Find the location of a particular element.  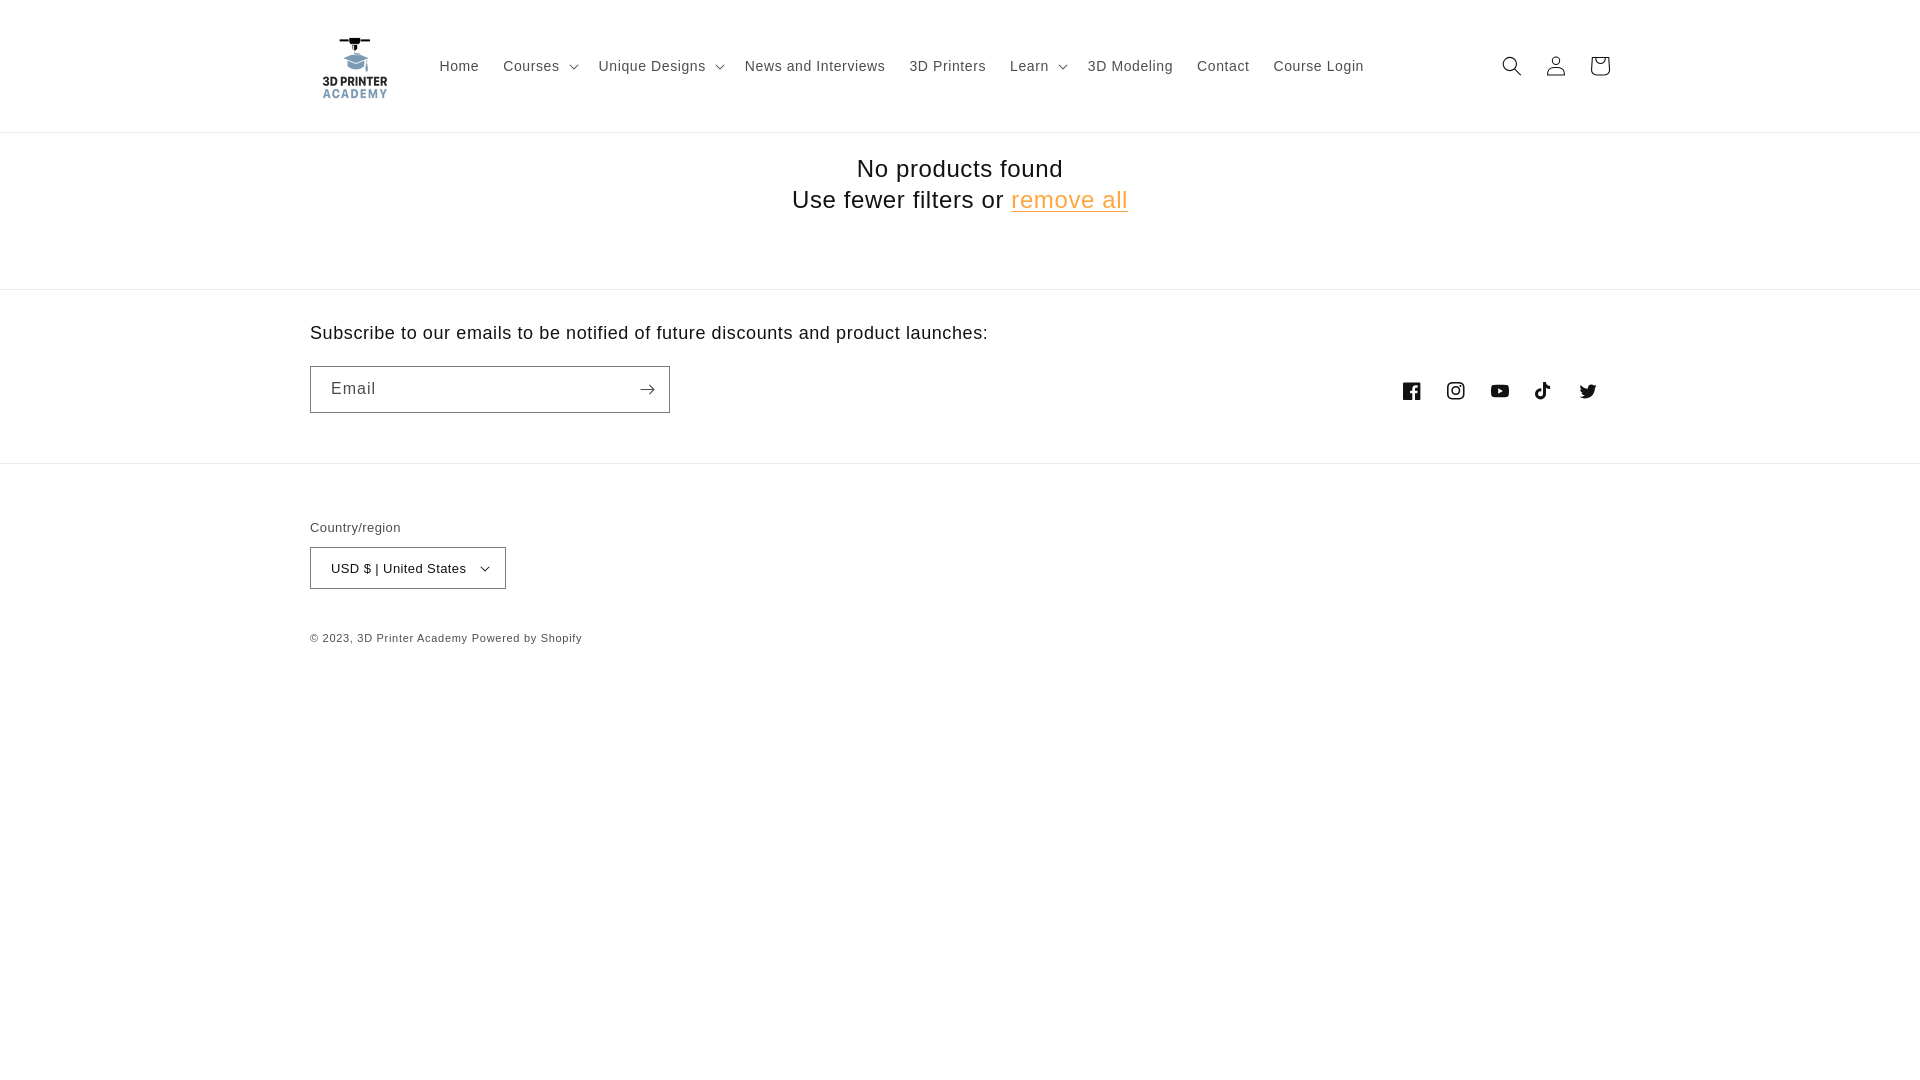

Cart is located at coordinates (1600, 66).